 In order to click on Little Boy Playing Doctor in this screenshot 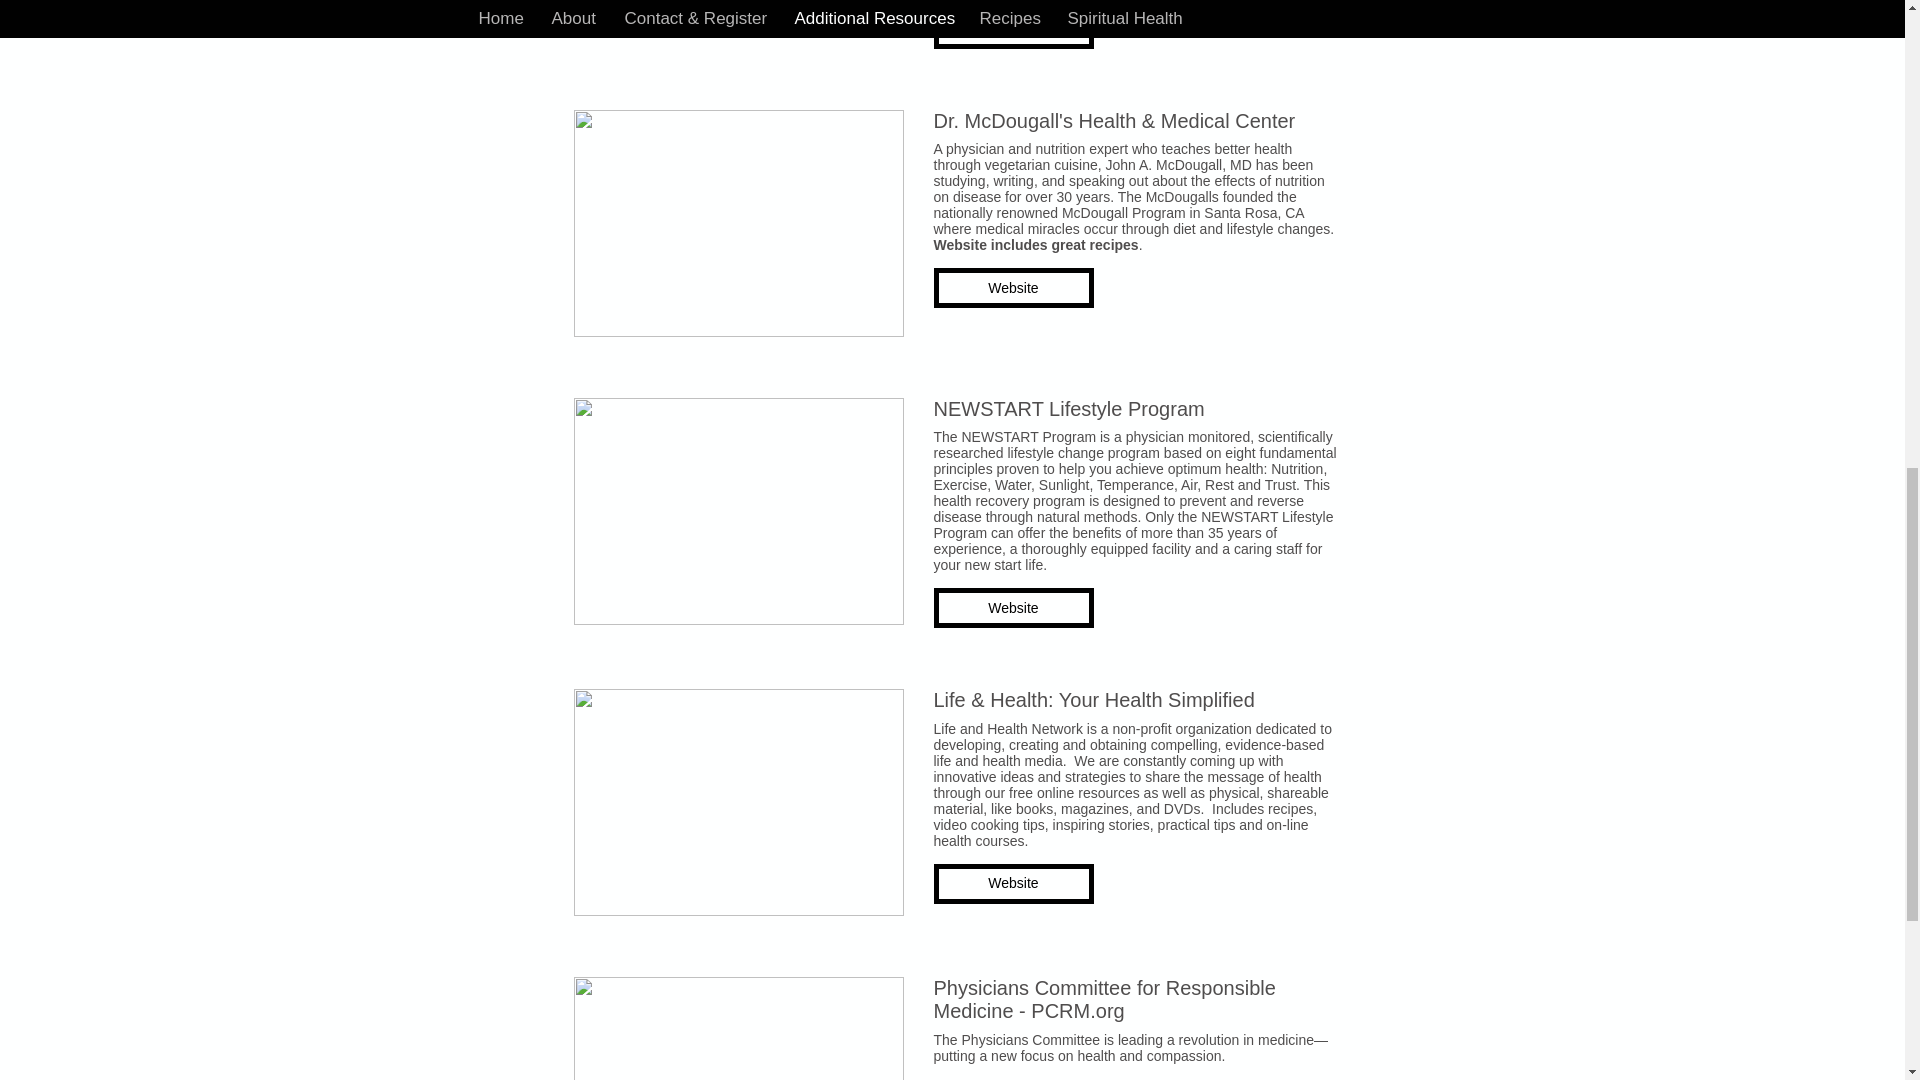, I will do `click(739, 1028)`.